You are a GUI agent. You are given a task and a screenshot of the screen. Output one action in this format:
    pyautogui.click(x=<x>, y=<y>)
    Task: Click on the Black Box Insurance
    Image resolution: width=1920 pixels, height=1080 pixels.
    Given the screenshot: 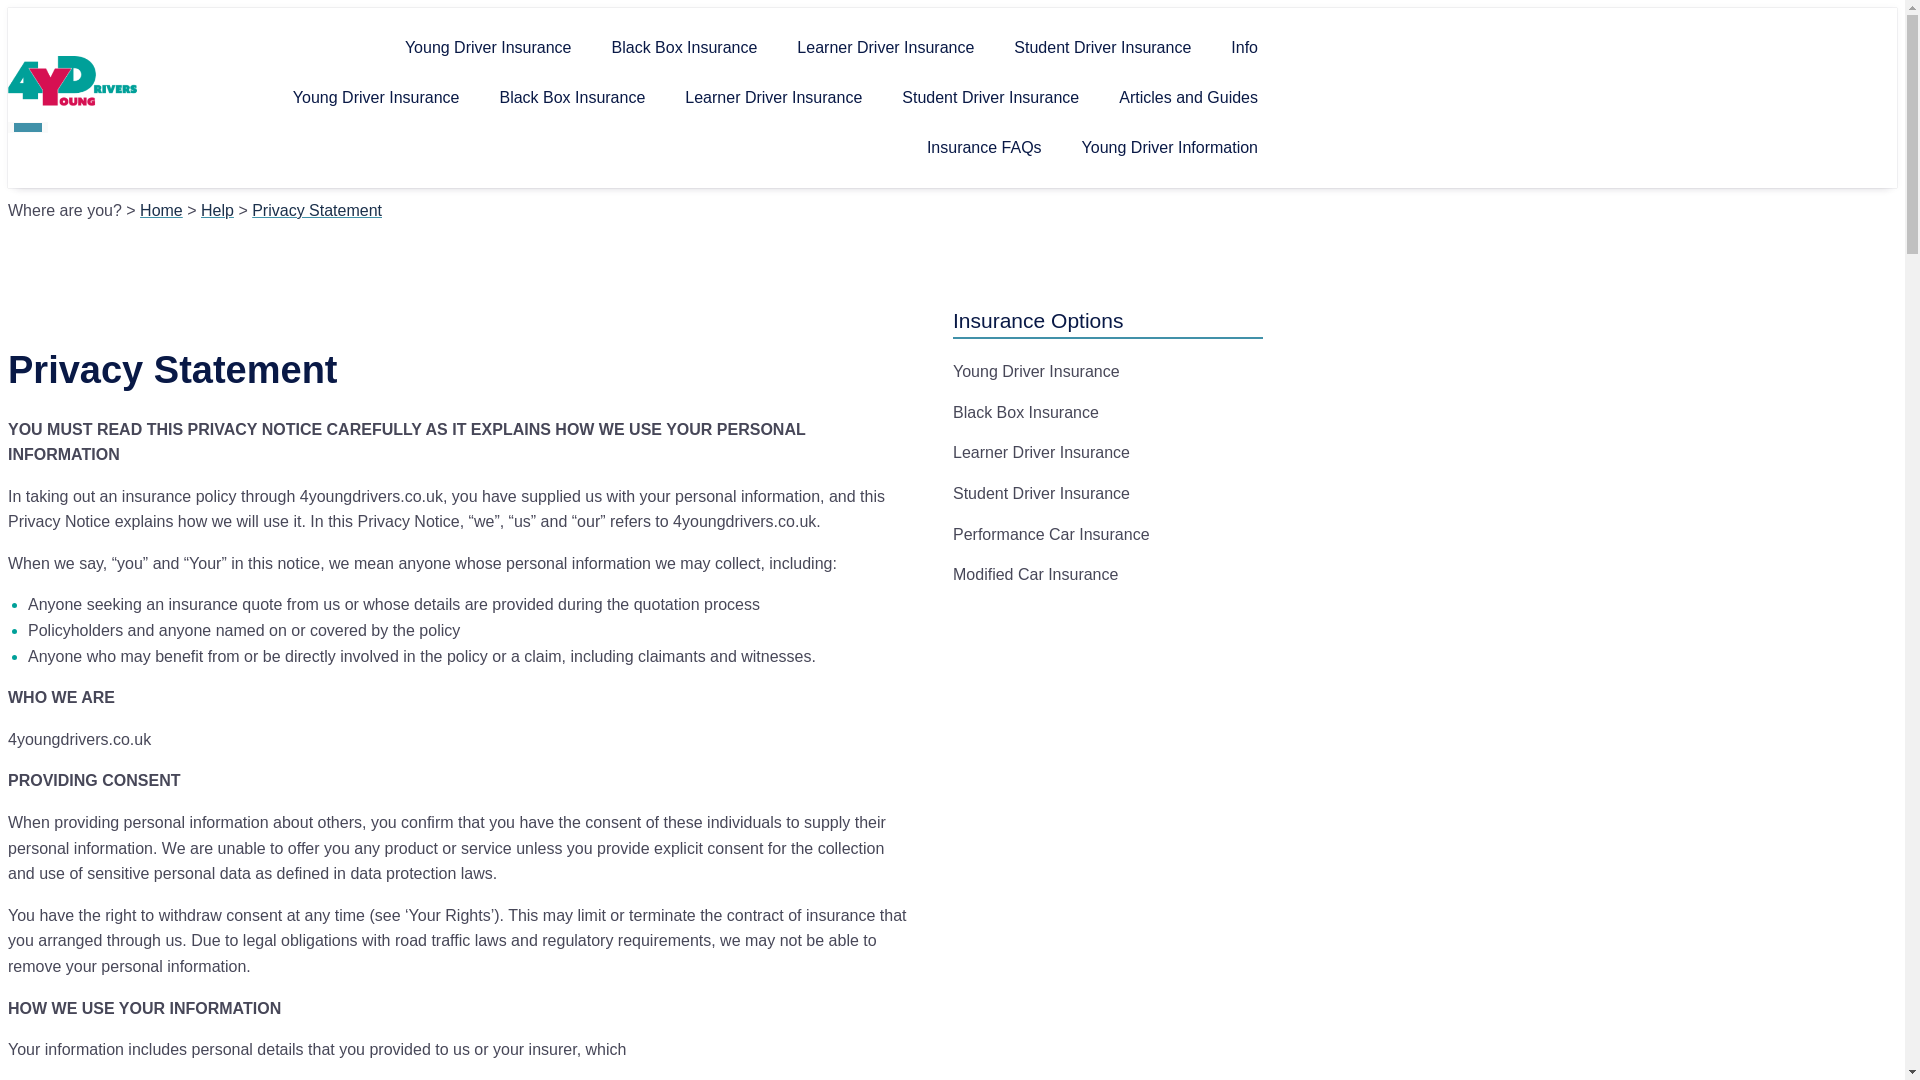 What is the action you would take?
    pyautogui.click(x=684, y=48)
    